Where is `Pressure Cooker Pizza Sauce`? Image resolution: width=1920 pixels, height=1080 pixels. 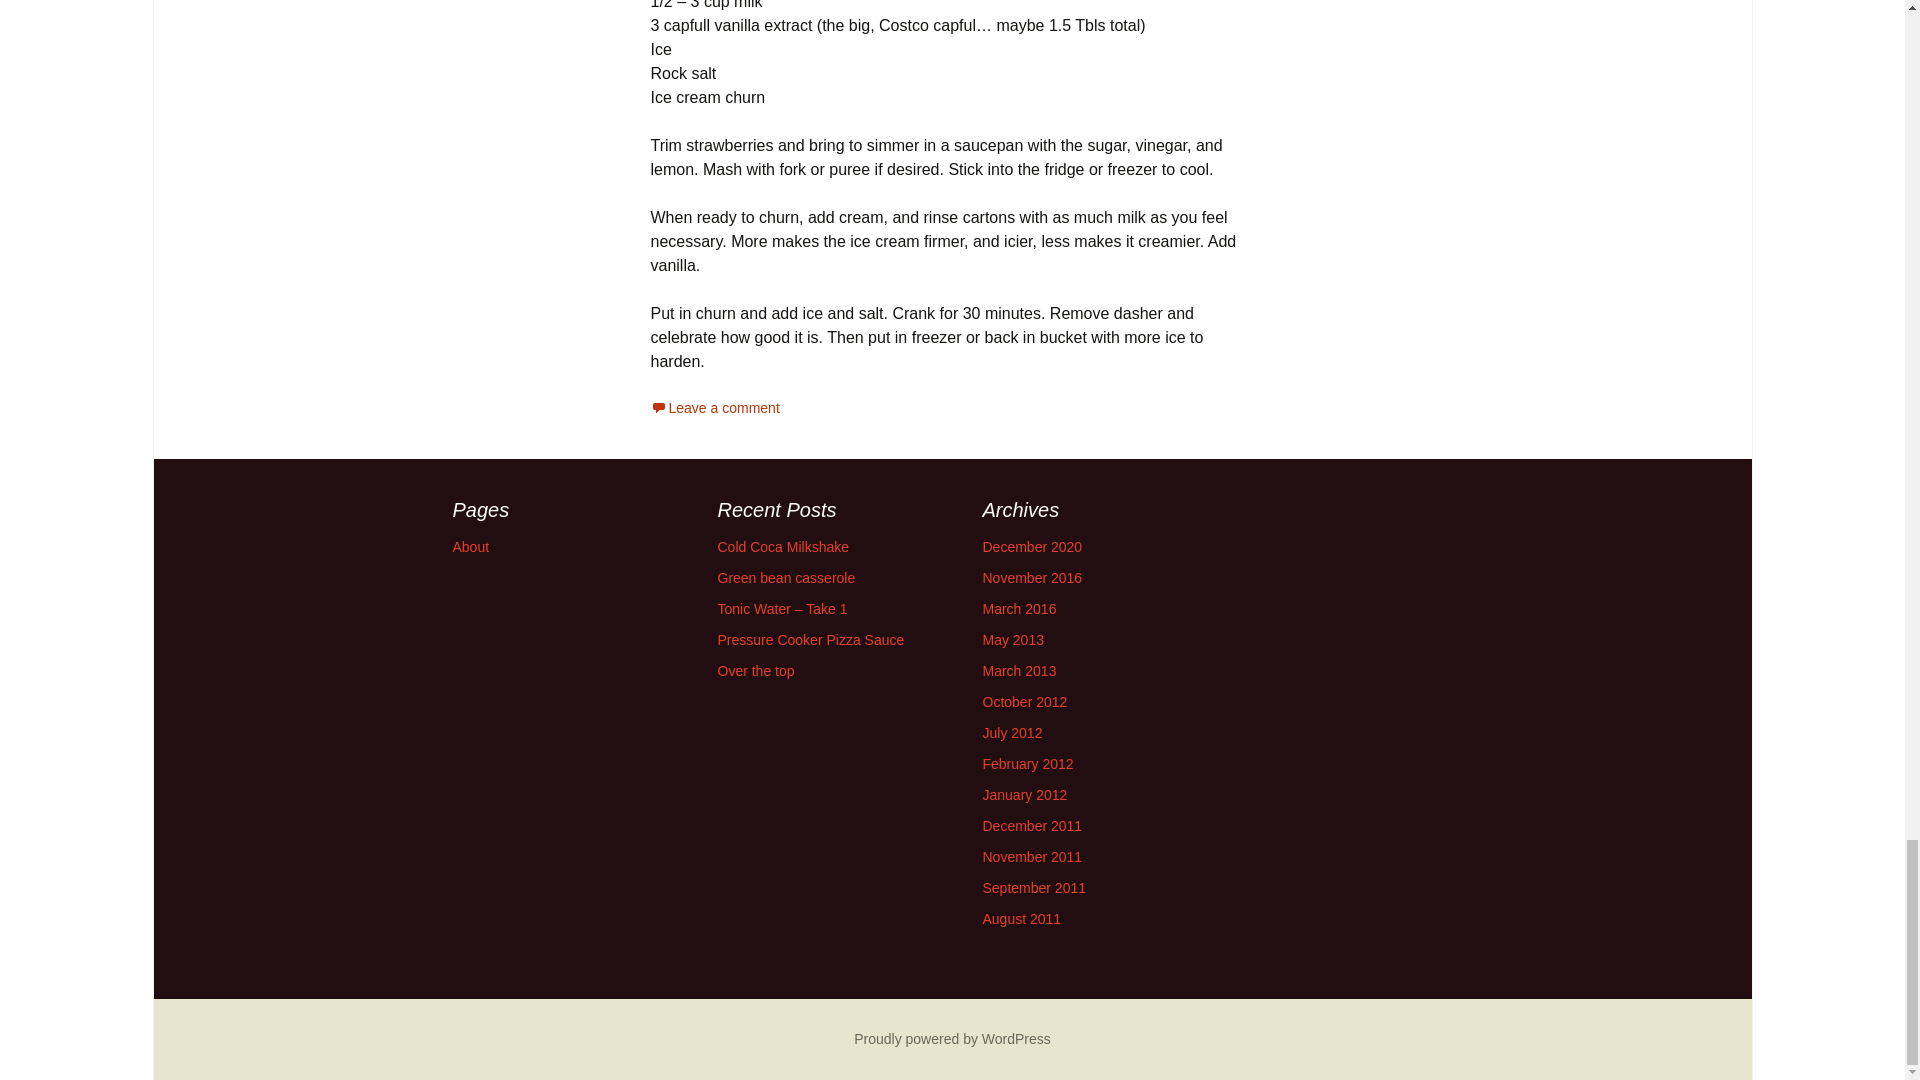
Pressure Cooker Pizza Sauce is located at coordinates (811, 640).